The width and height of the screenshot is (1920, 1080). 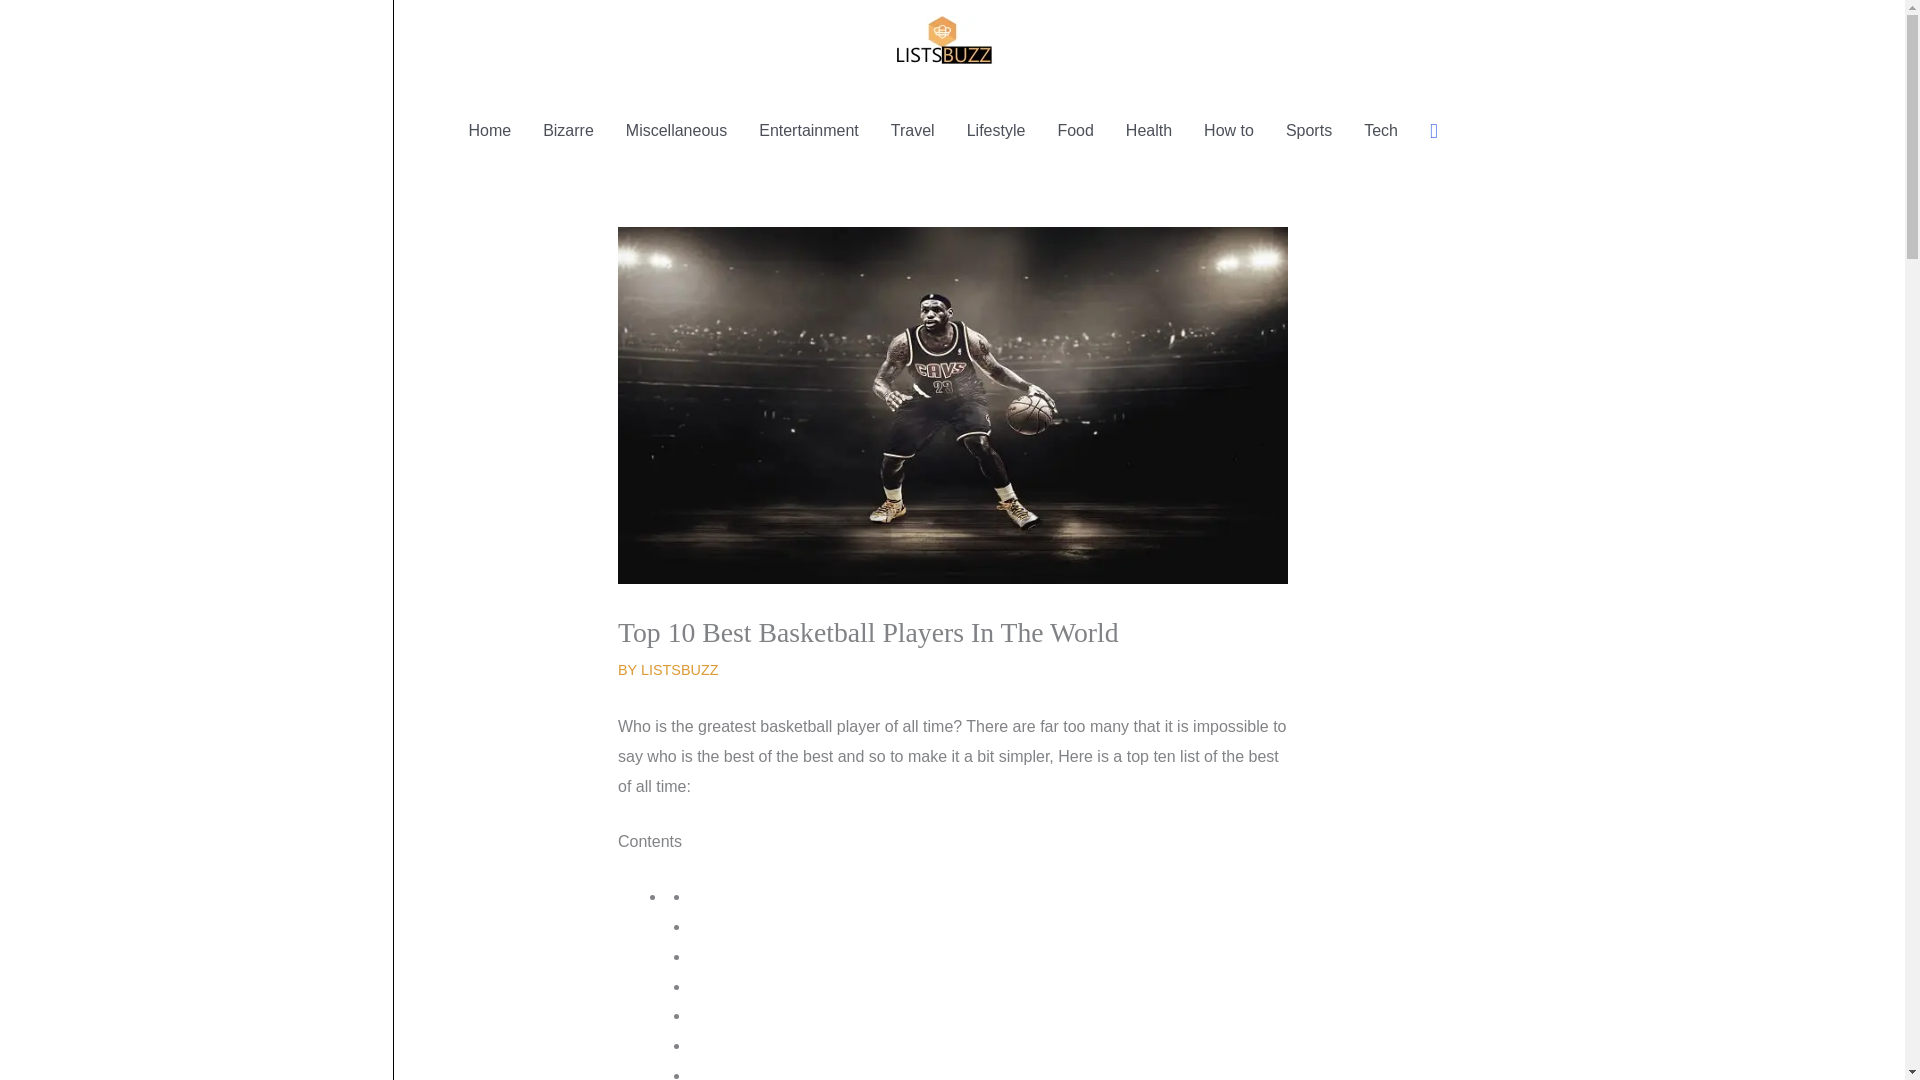 What do you see at coordinates (912, 131) in the screenshot?
I see `Travel` at bounding box center [912, 131].